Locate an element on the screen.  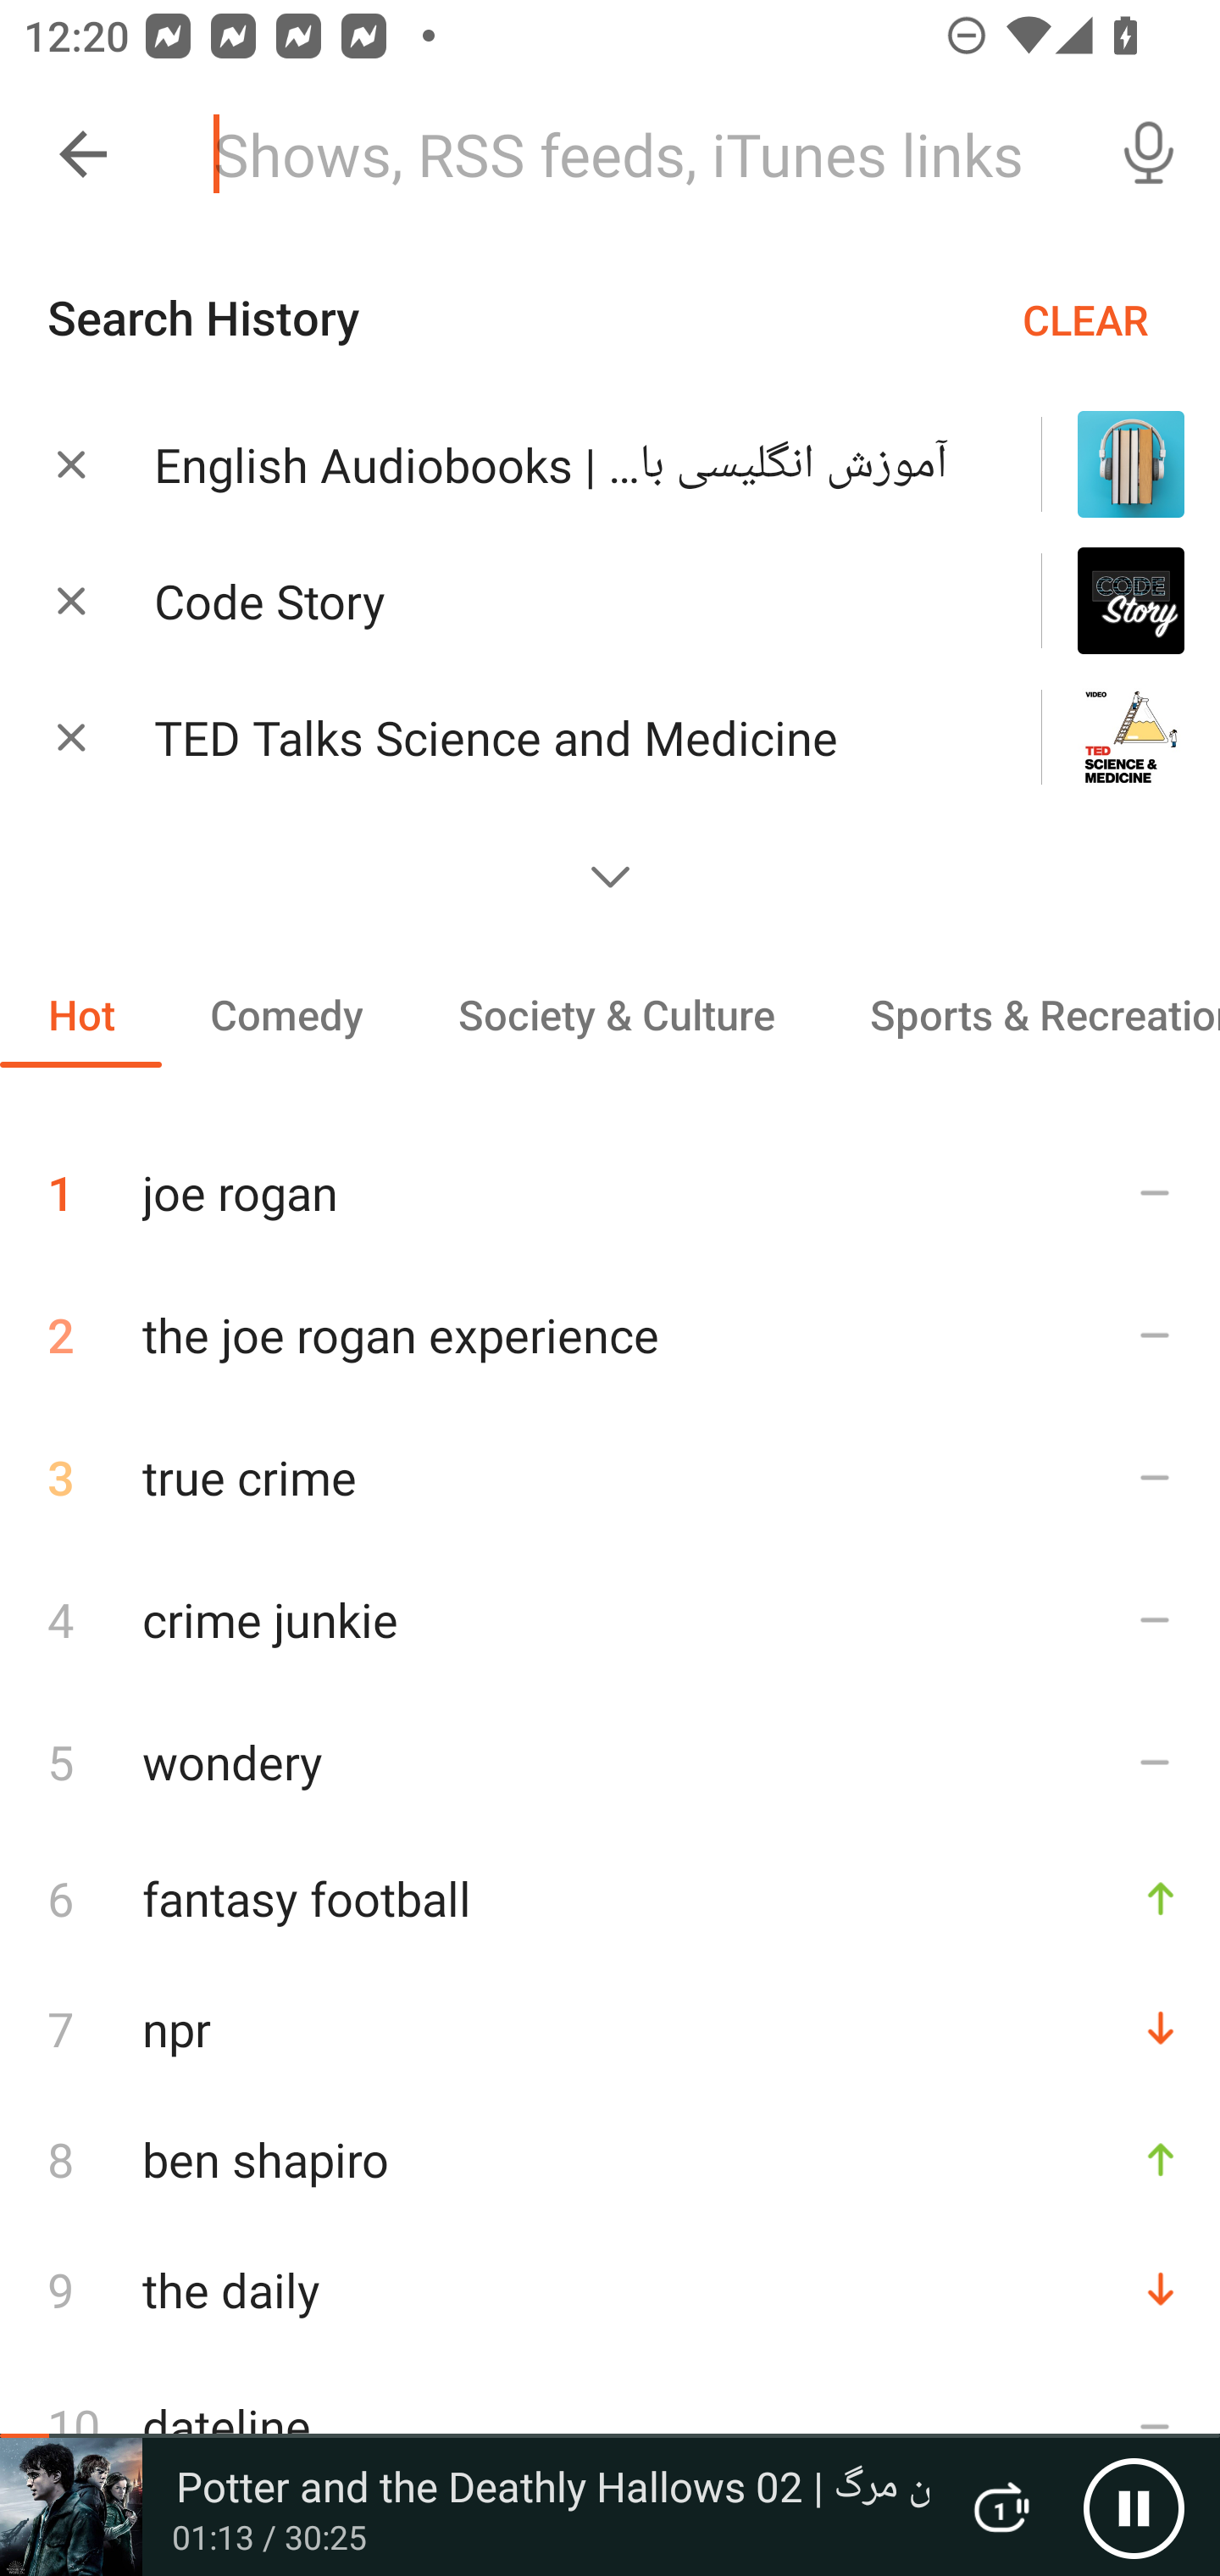
Voice Search is located at coordinates (1149, 154).